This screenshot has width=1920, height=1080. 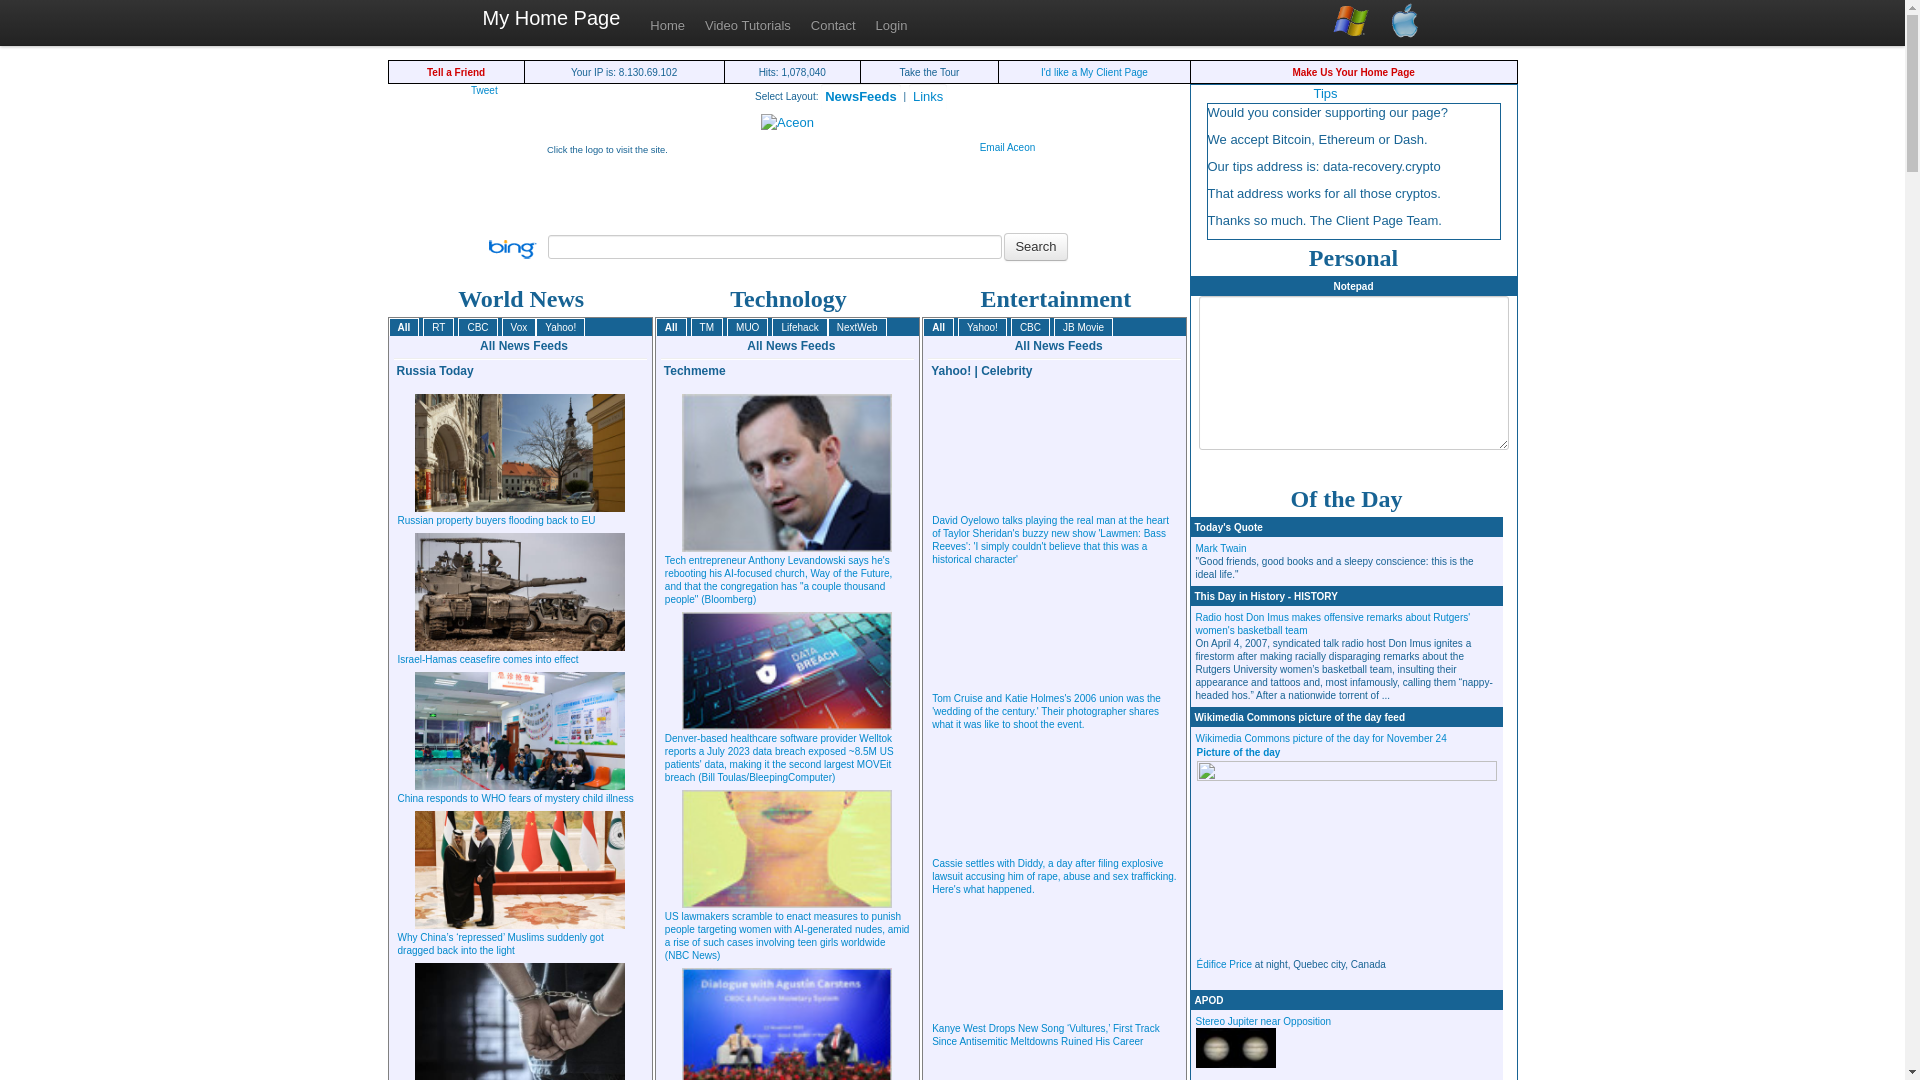 What do you see at coordinates (1264, 1022) in the screenshot?
I see `Stereo Jupiter near Opposition` at bounding box center [1264, 1022].